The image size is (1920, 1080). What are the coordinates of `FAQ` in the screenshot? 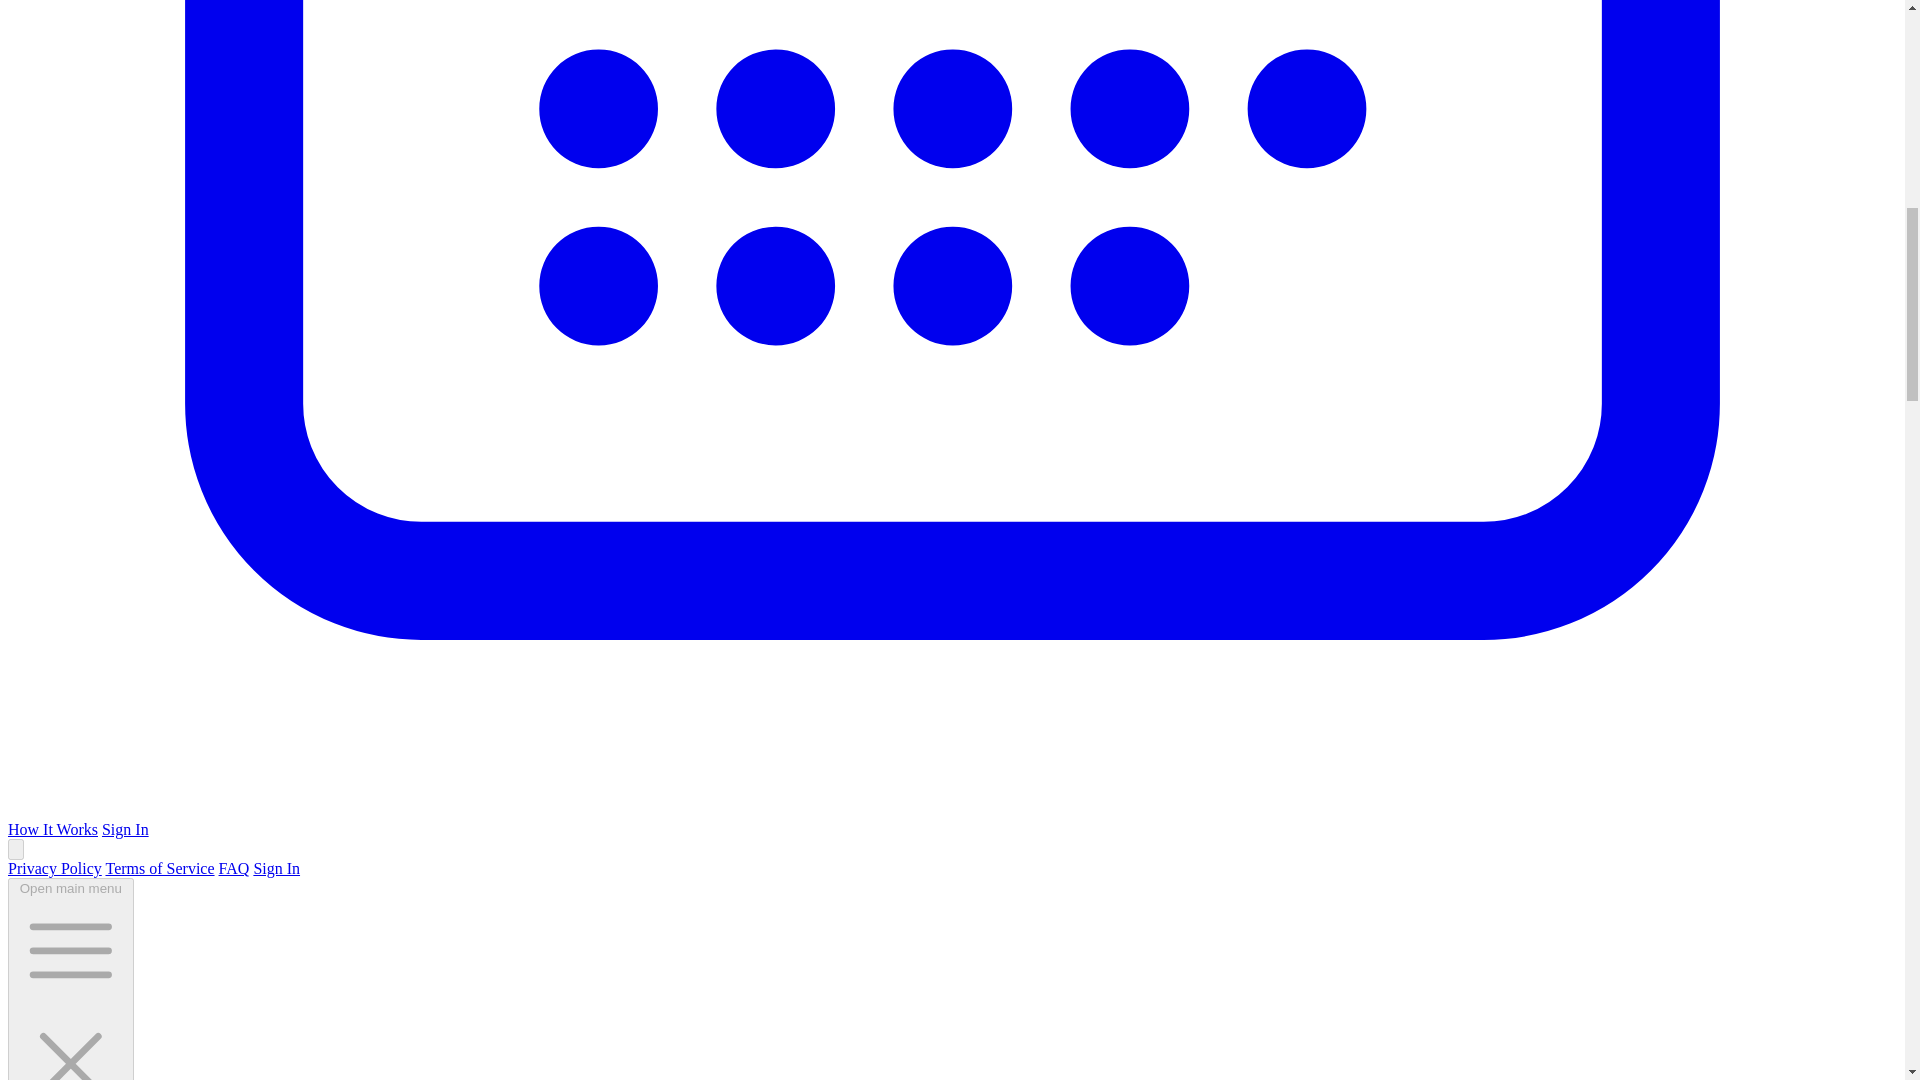 It's located at (234, 868).